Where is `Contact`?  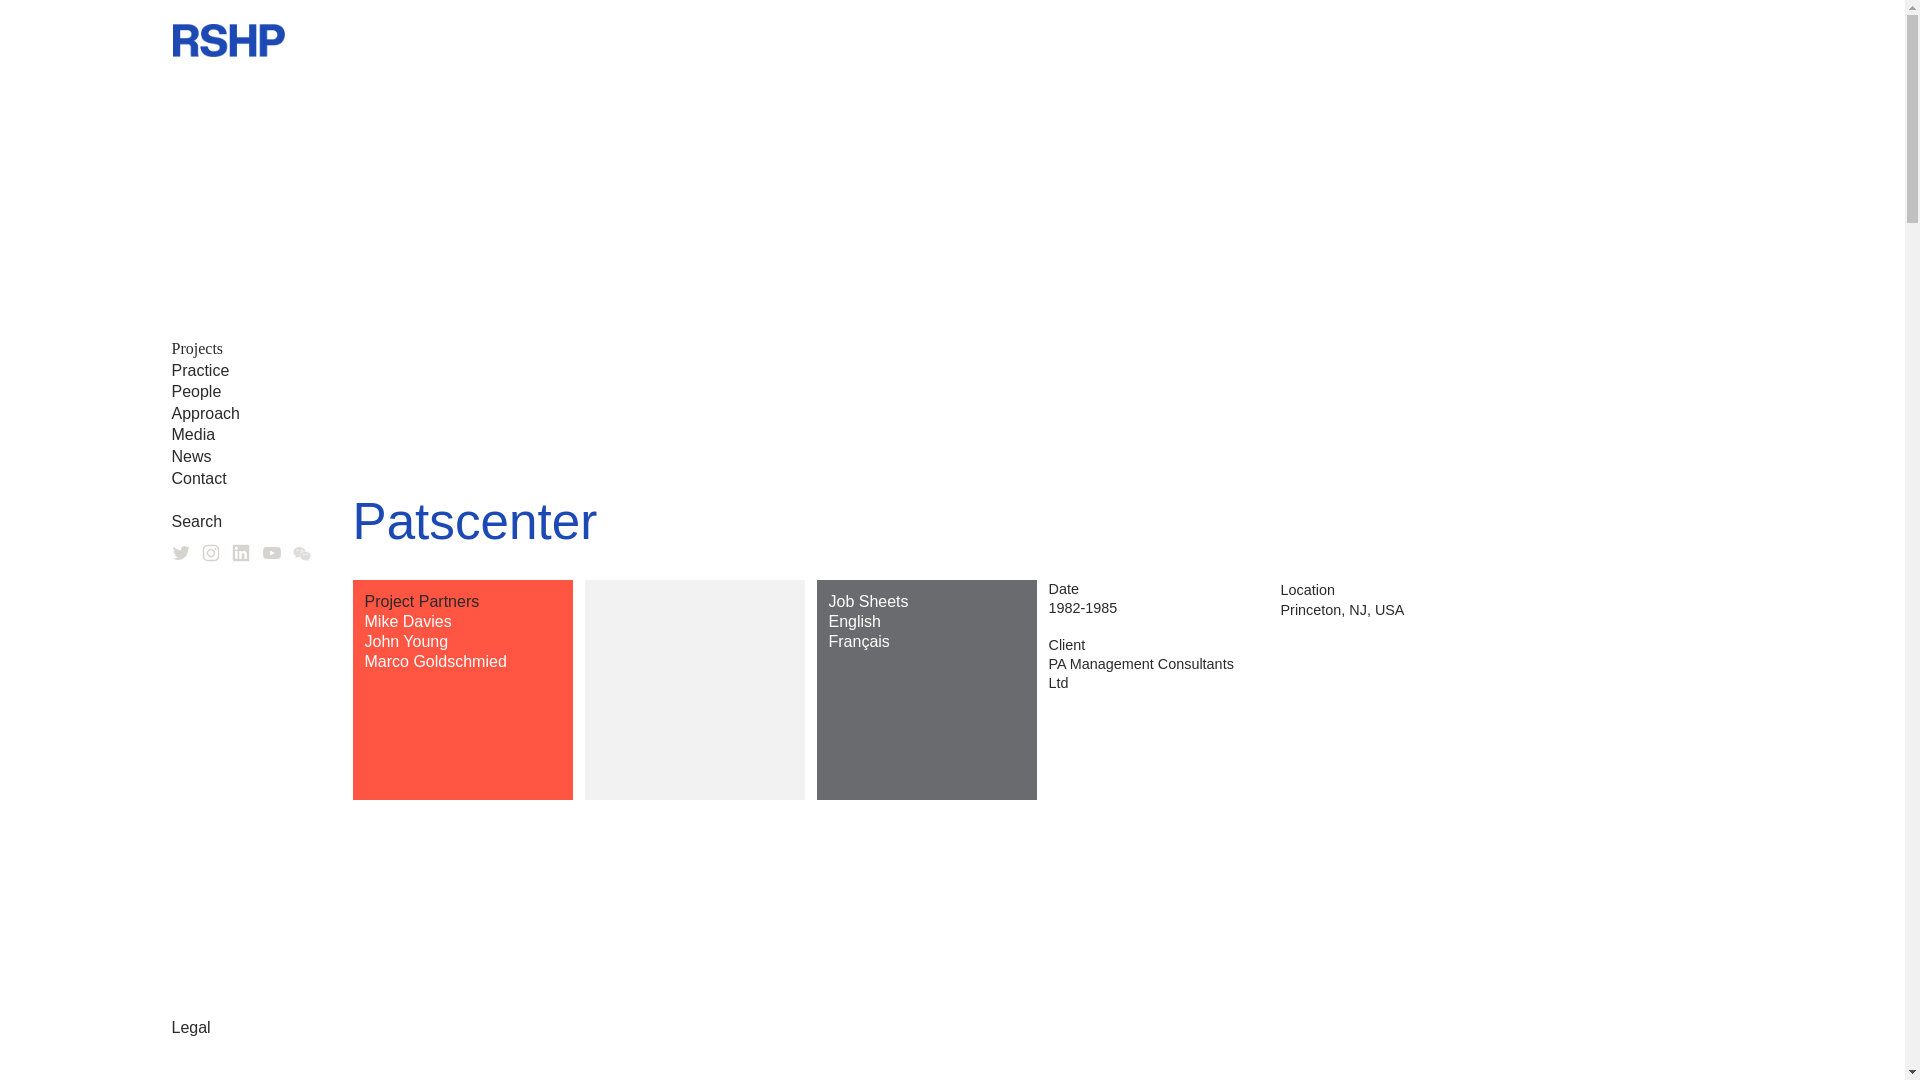
Contact is located at coordinates (199, 478).